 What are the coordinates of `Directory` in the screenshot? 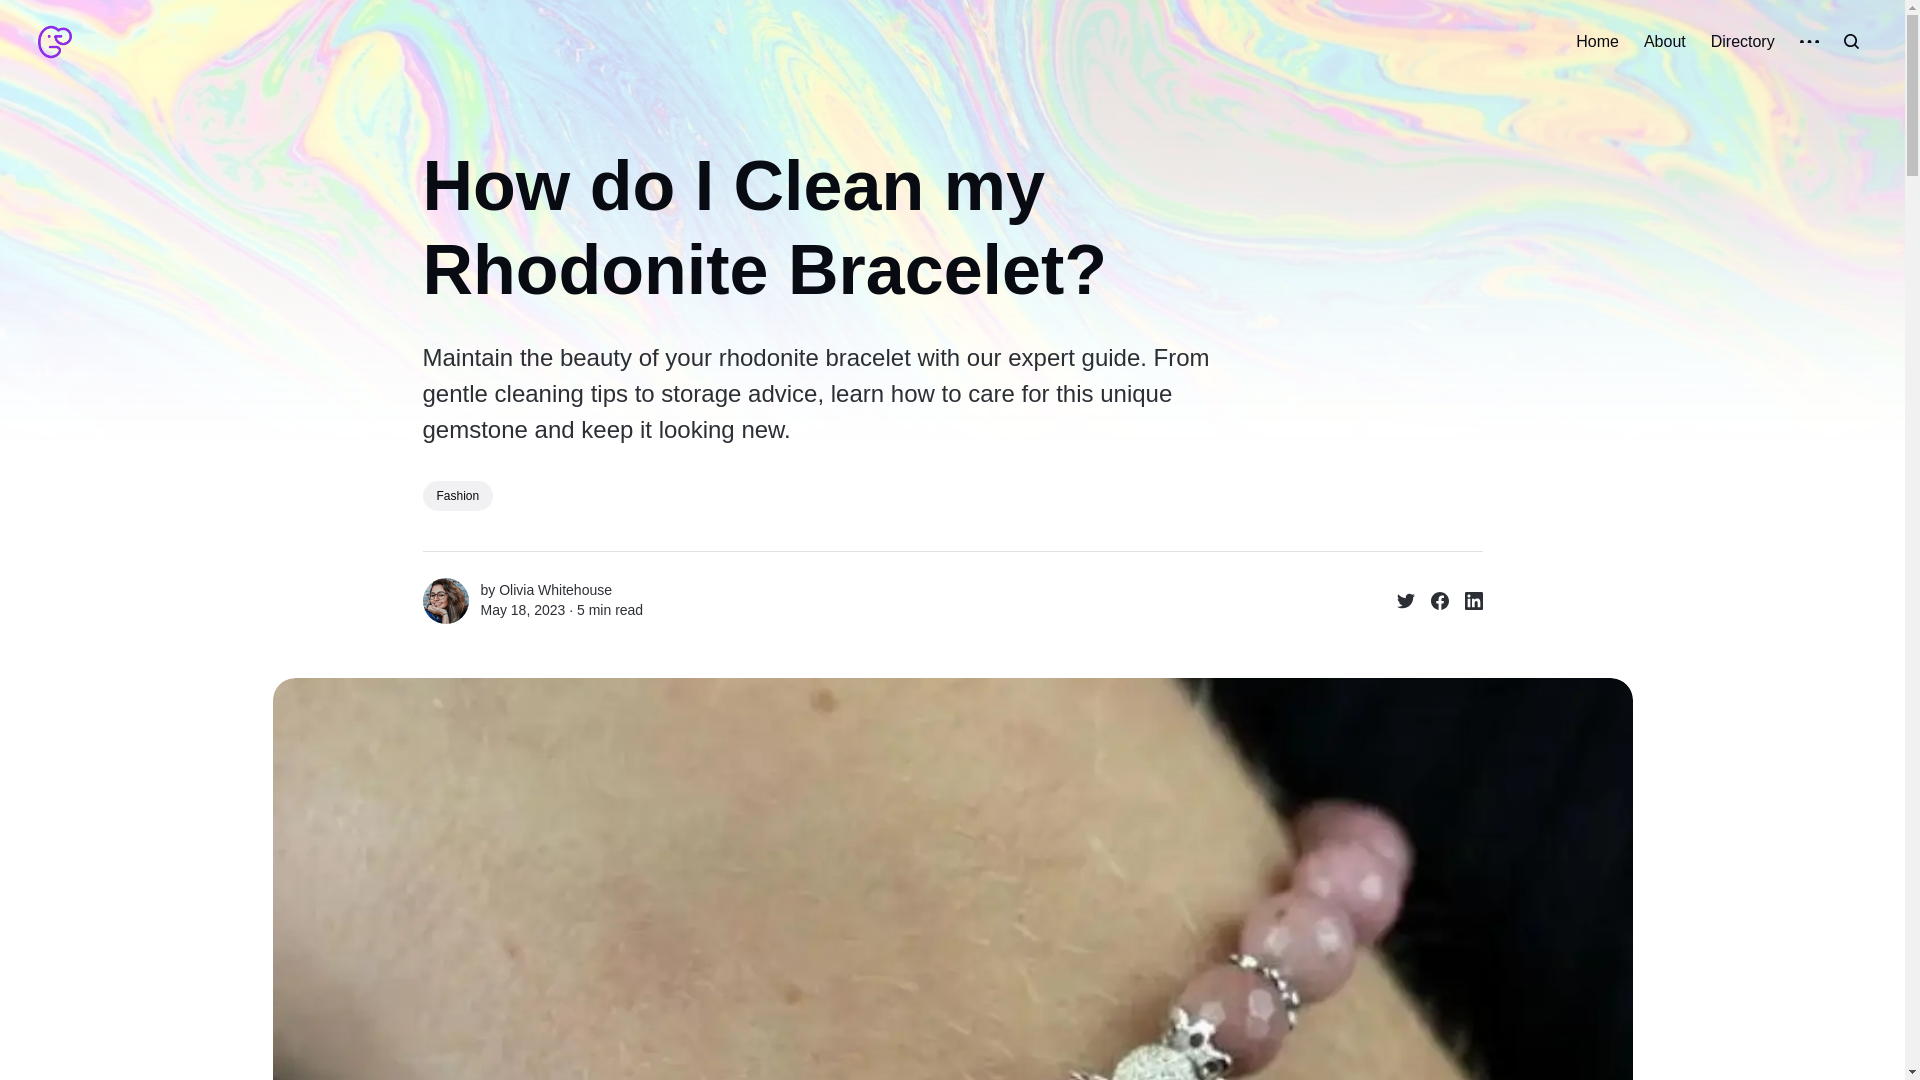 It's located at (1742, 42).